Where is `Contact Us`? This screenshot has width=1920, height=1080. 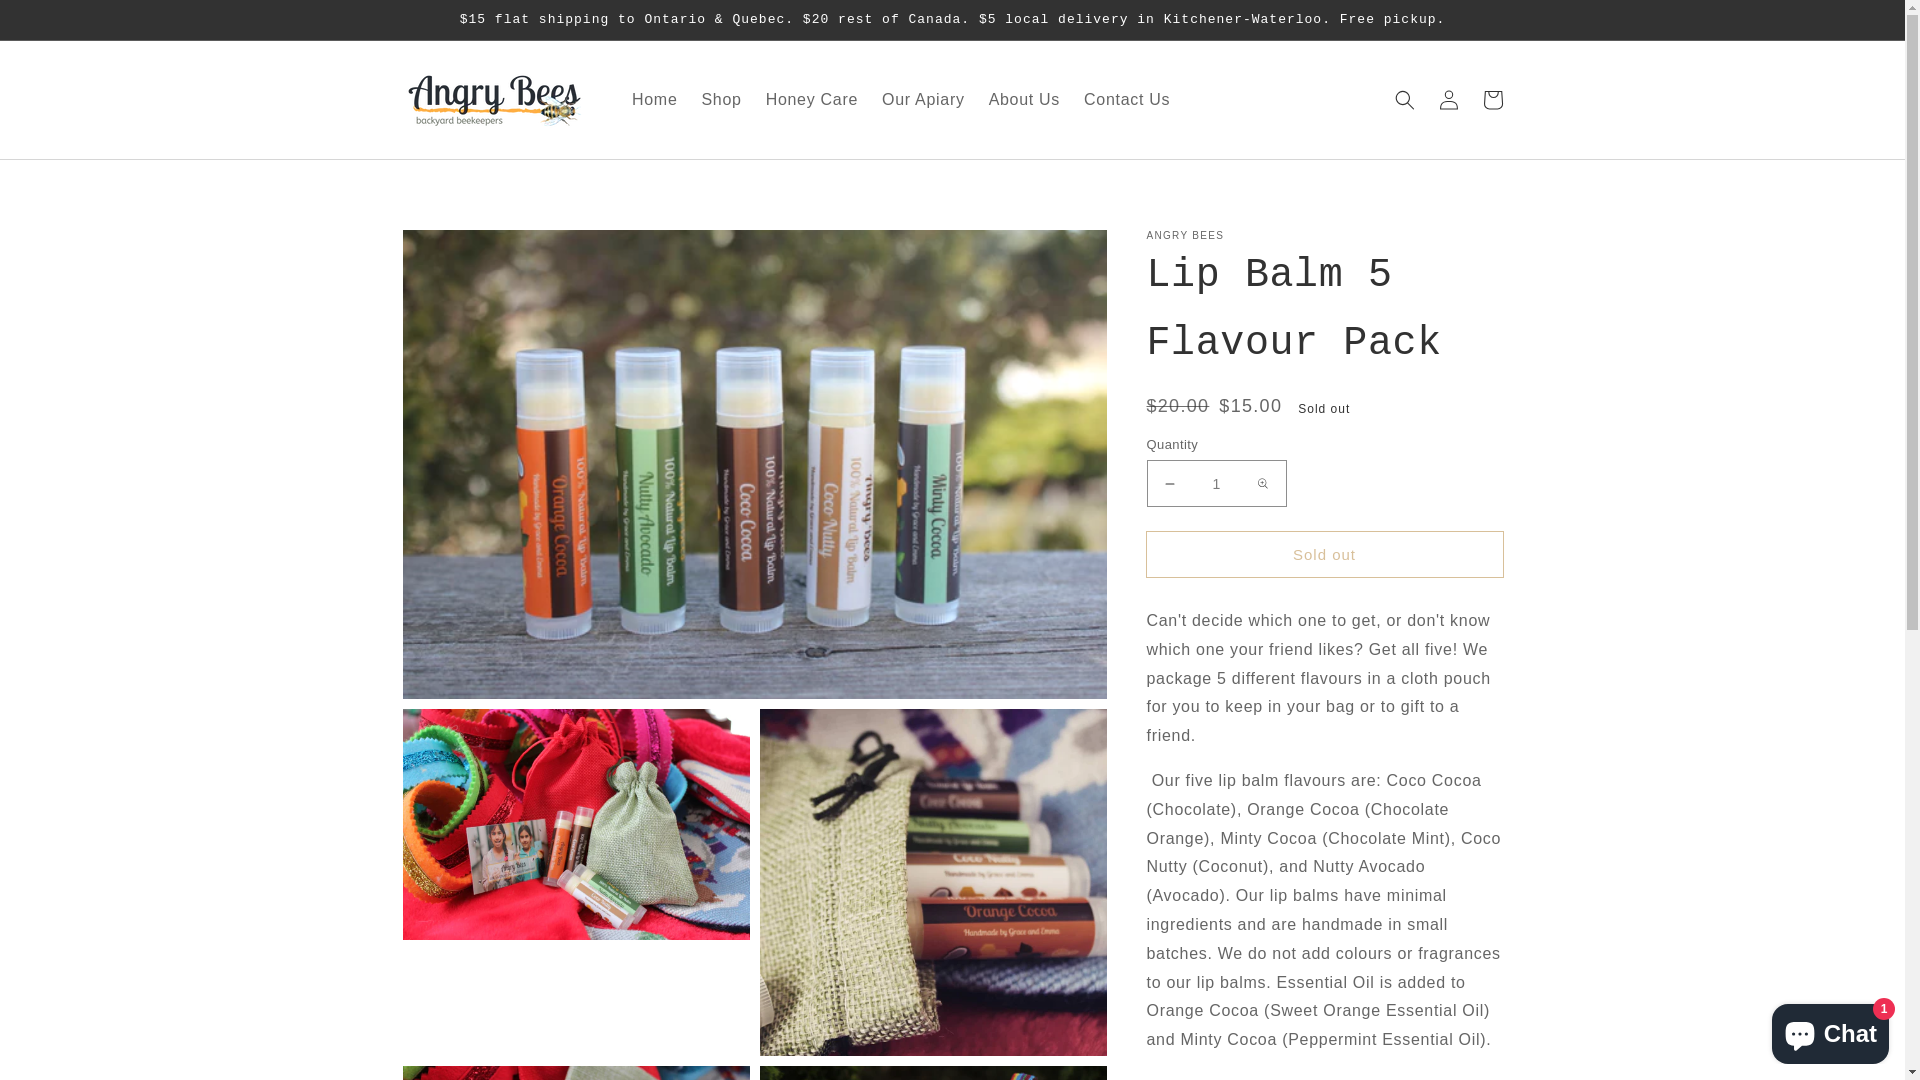
Contact Us is located at coordinates (1127, 100).